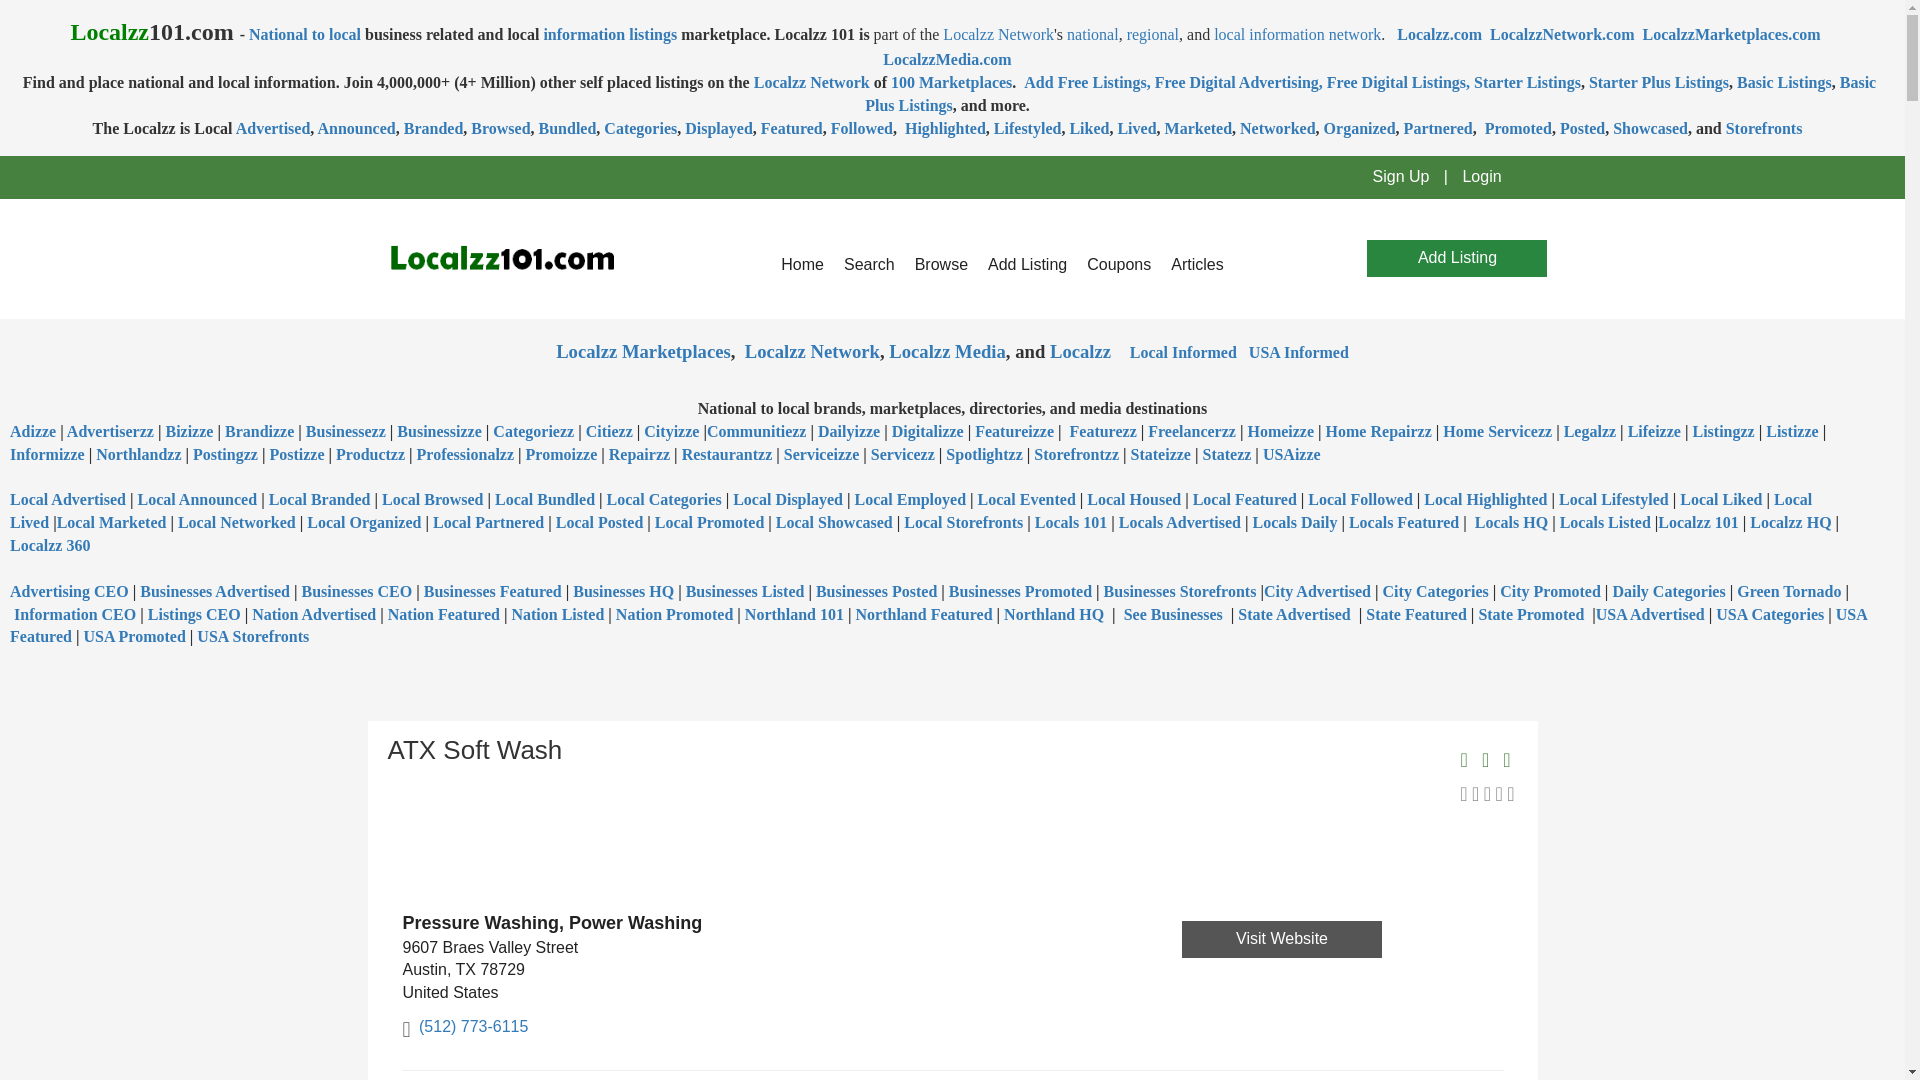 This screenshot has width=1920, height=1080. What do you see at coordinates (1370, 94) in the screenshot?
I see `Basic Plus Listings` at bounding box center [1370, 94].